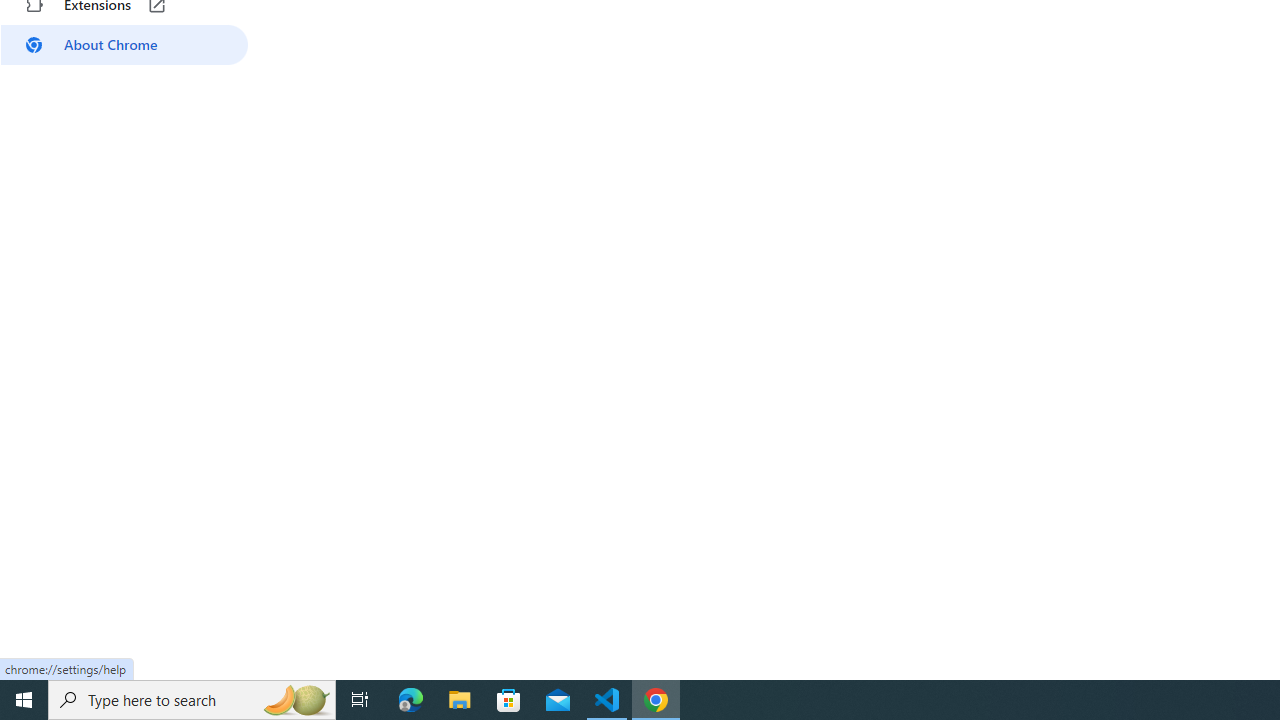 This screenshot has width=1280, height=720. What do you see at coordinates (124, 44) in the screenshot?
I see `About Chrome` at bounding box center [124, 44].